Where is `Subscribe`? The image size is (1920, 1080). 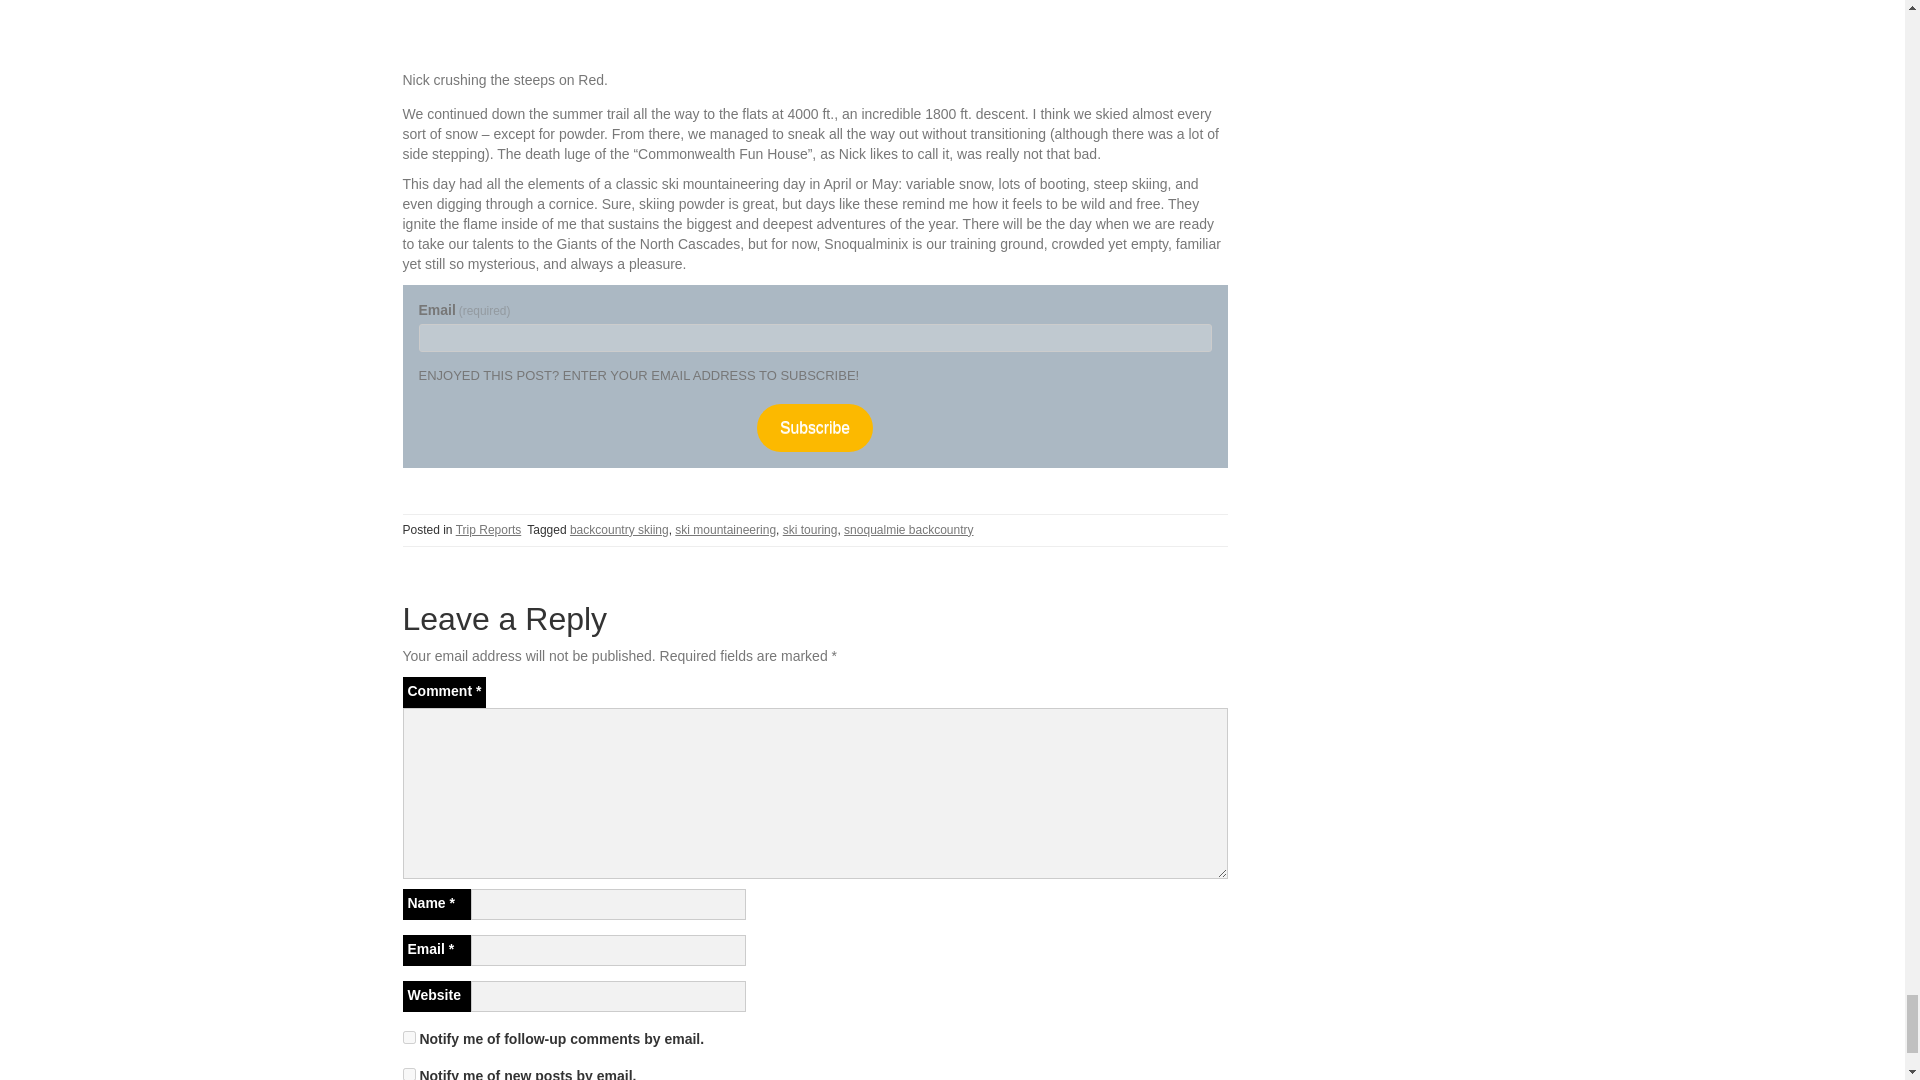
Subscribe is located at coordinates (814, 427).